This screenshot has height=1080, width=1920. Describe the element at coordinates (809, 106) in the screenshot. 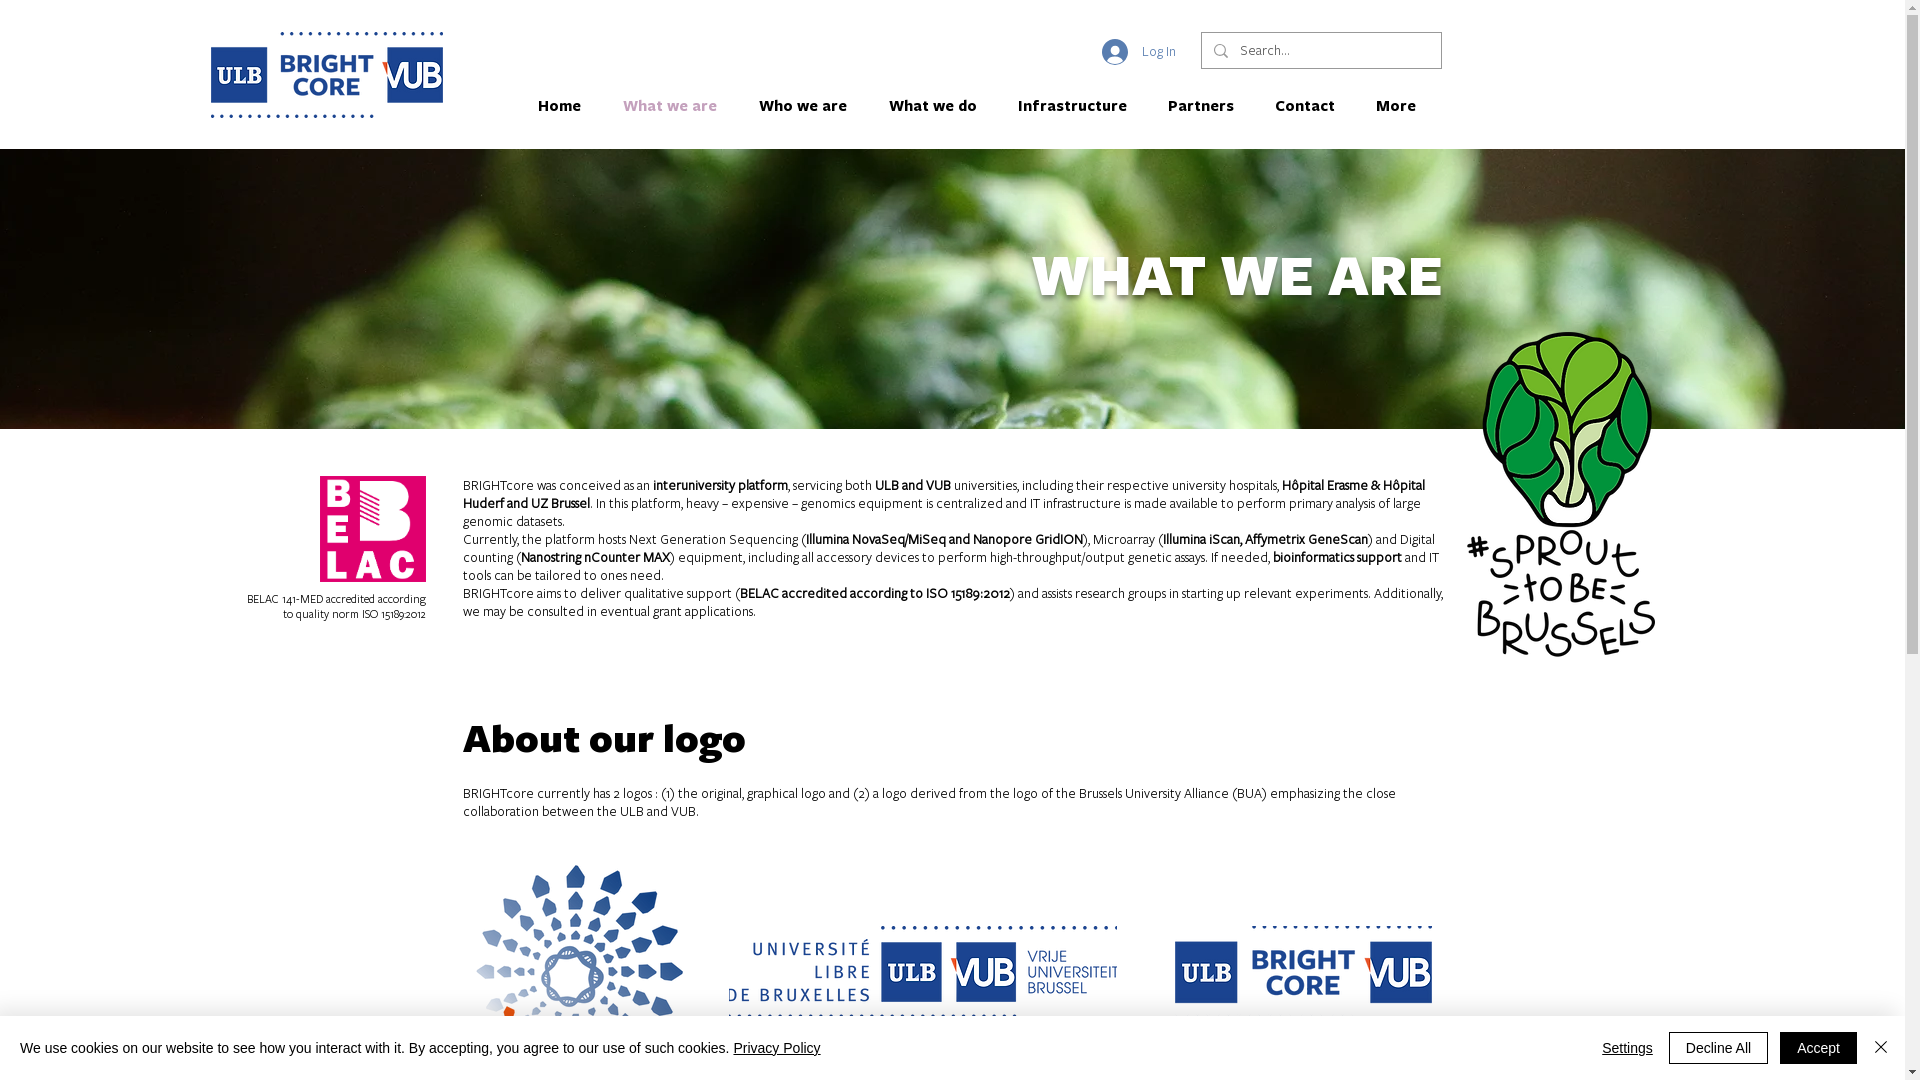

I see `Who we are` at that location.